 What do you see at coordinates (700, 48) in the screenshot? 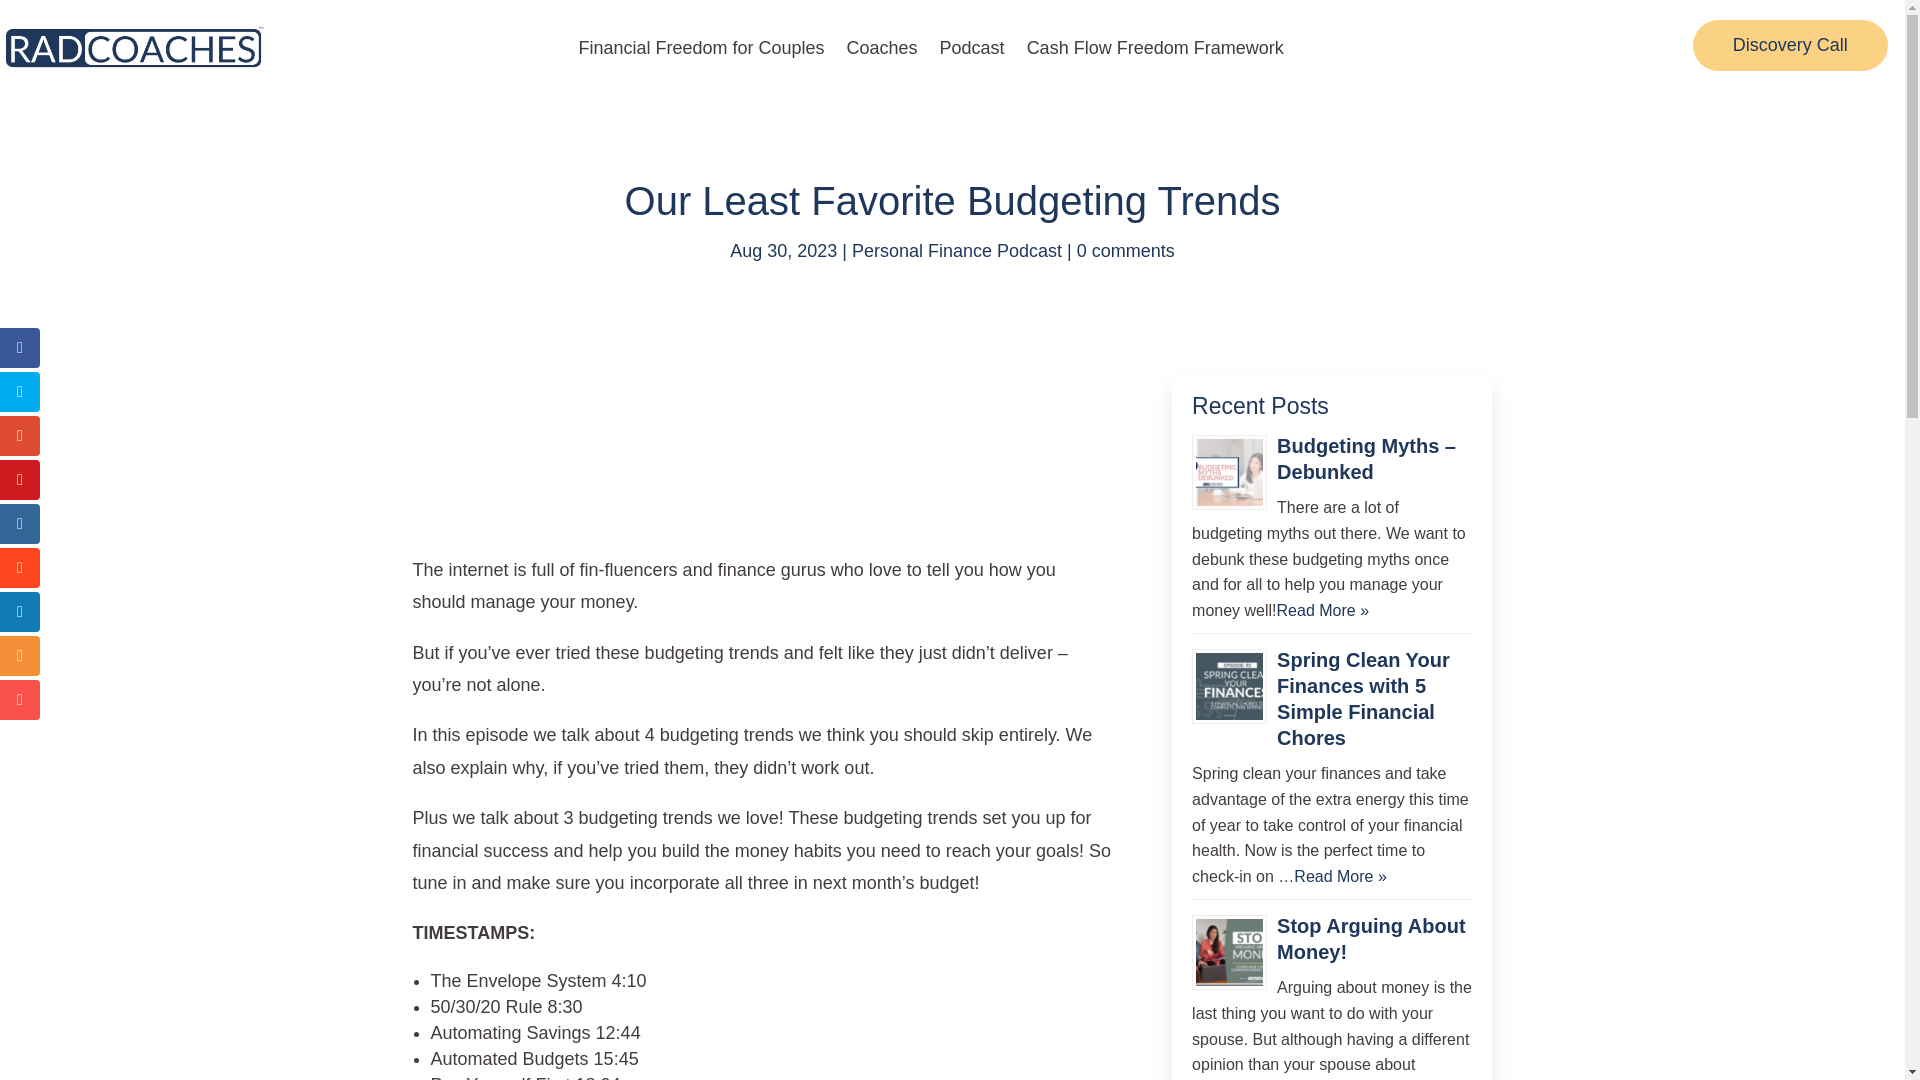
I see `Financial Freedom for Couples` at bounding box center [700, 48].